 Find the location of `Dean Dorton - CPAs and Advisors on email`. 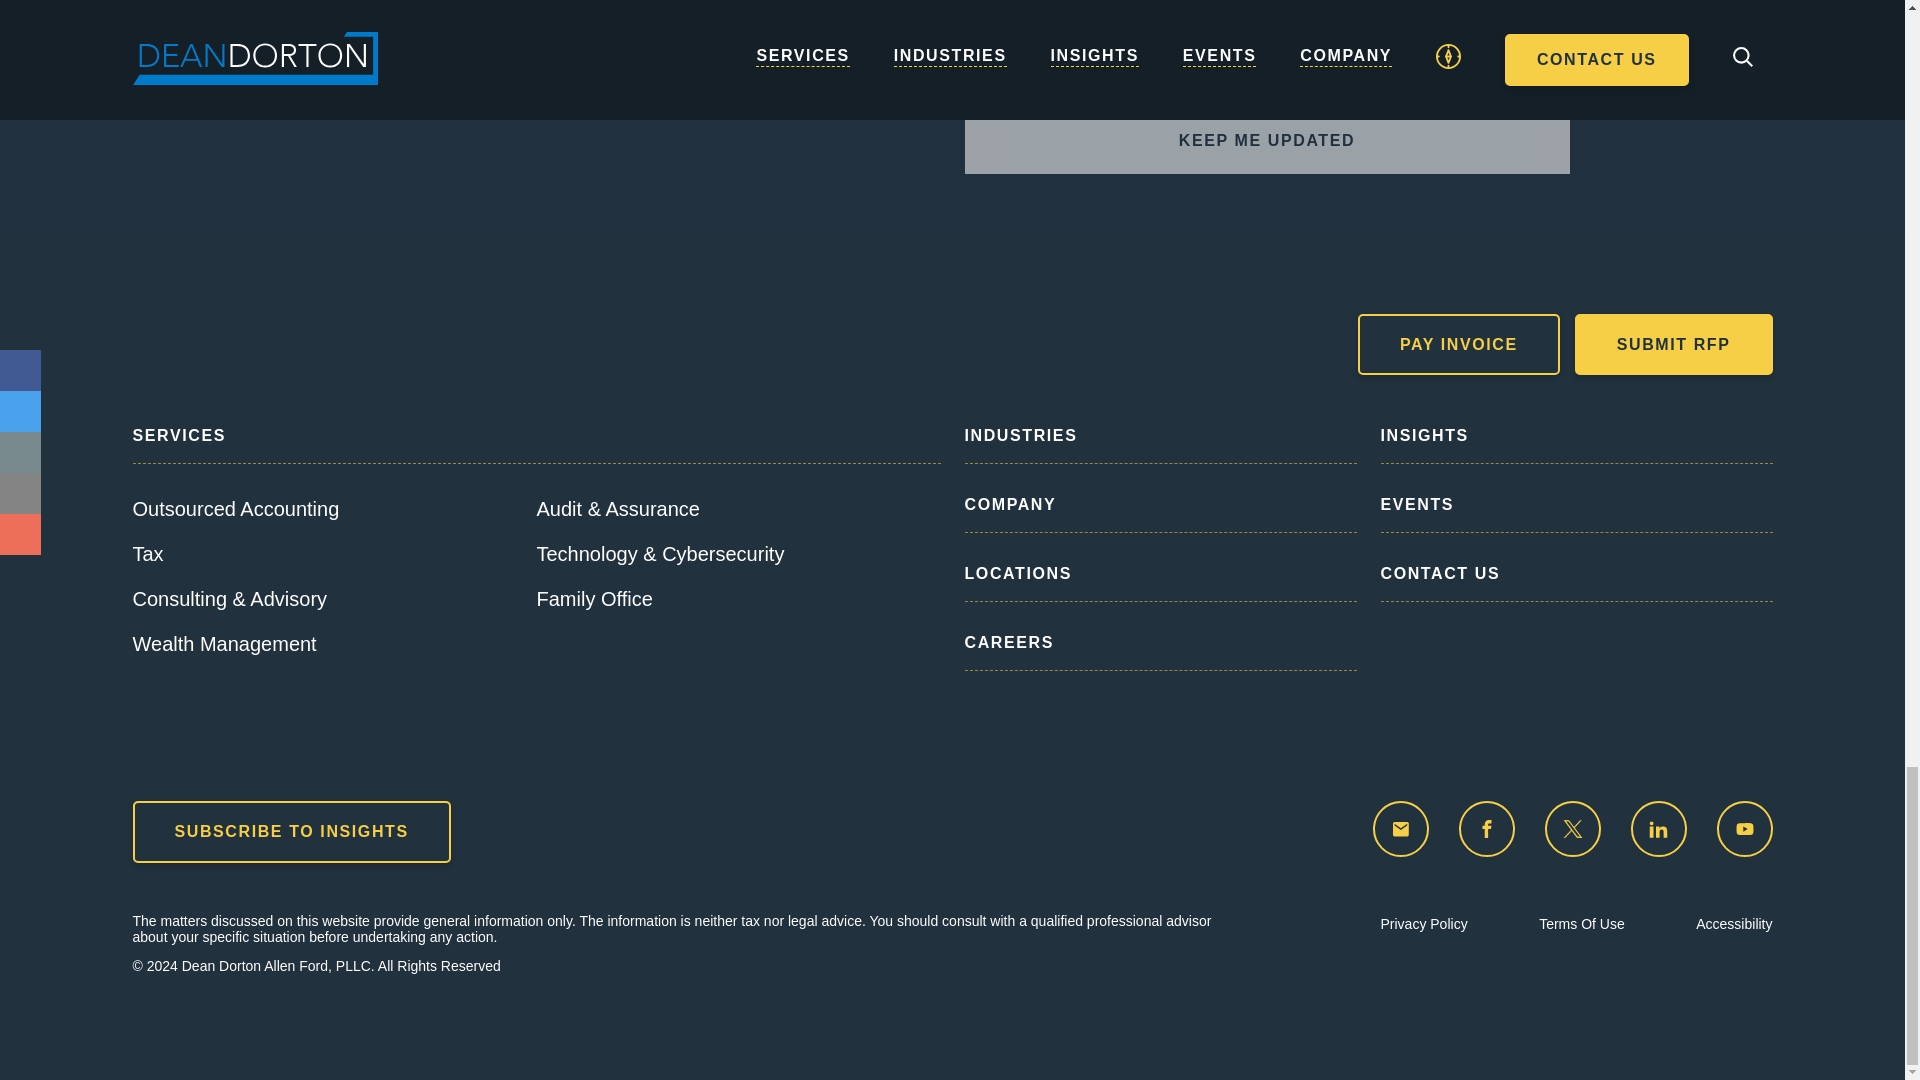

Dean Dorton - CPAs and Advisors on email is located at coordinates (1400, 829).